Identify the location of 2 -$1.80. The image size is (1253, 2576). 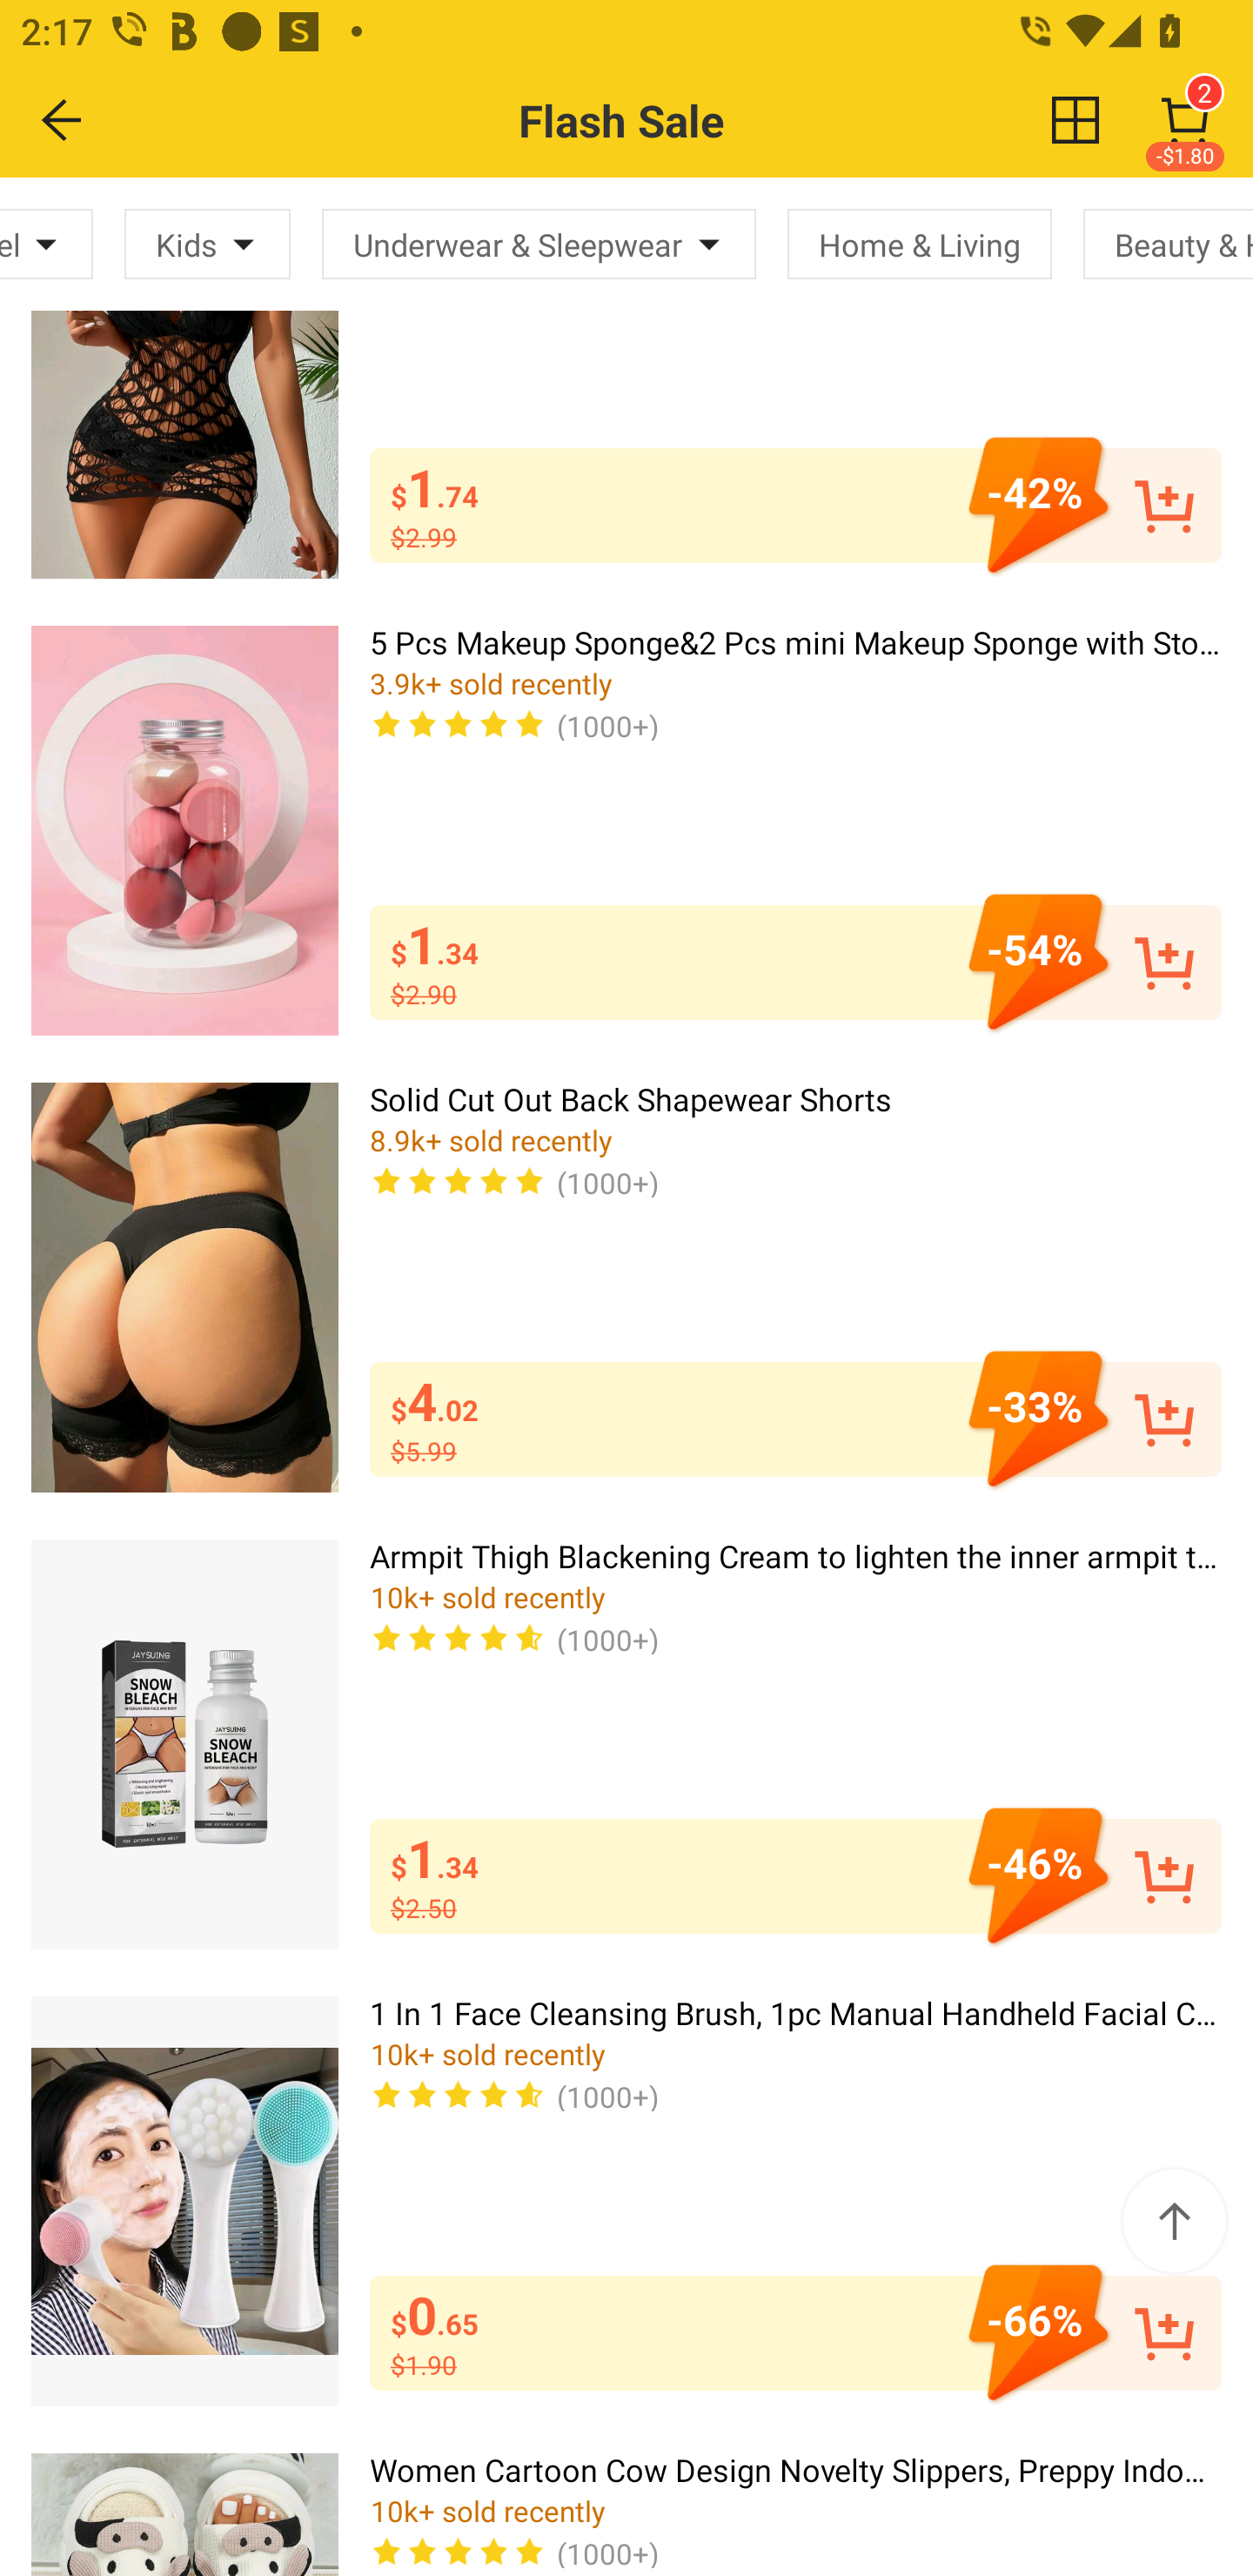
(1185, 120).